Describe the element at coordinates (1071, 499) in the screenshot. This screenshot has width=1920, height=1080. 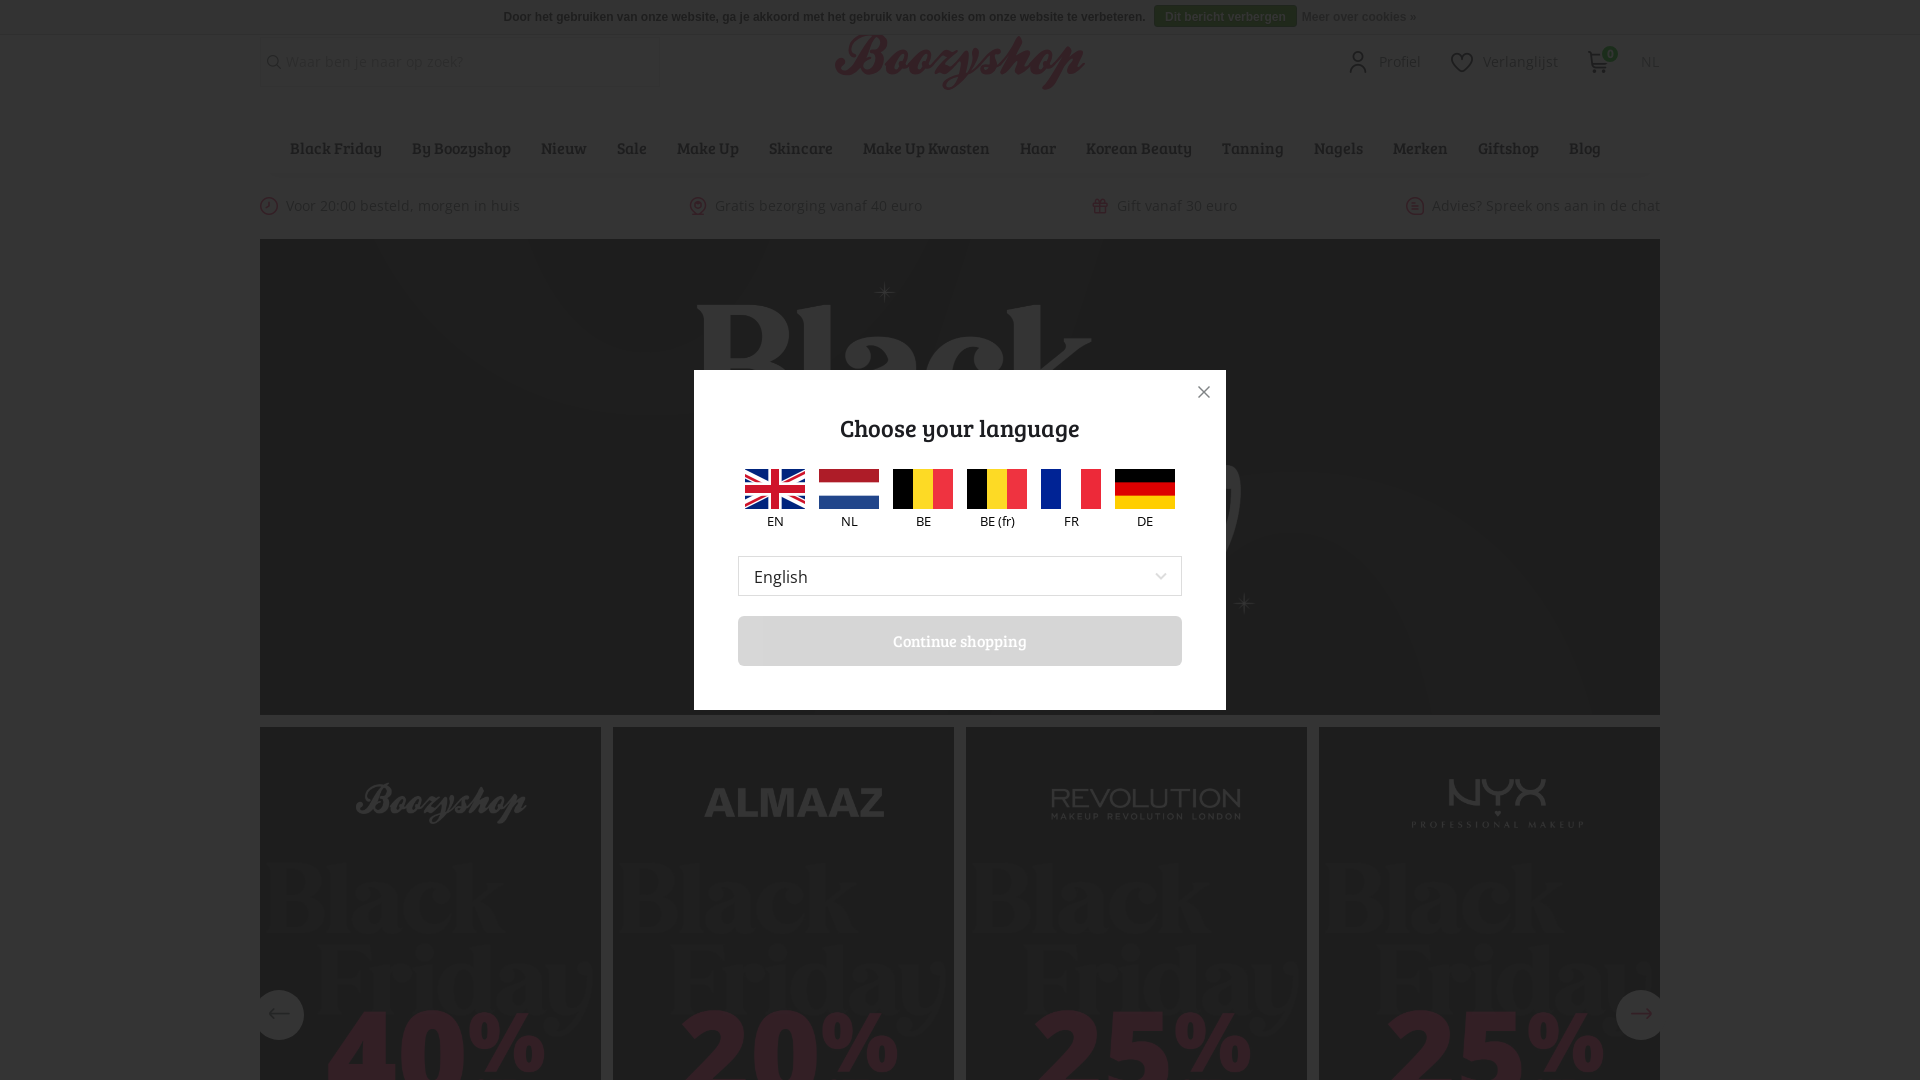
I see `FR` at that location.